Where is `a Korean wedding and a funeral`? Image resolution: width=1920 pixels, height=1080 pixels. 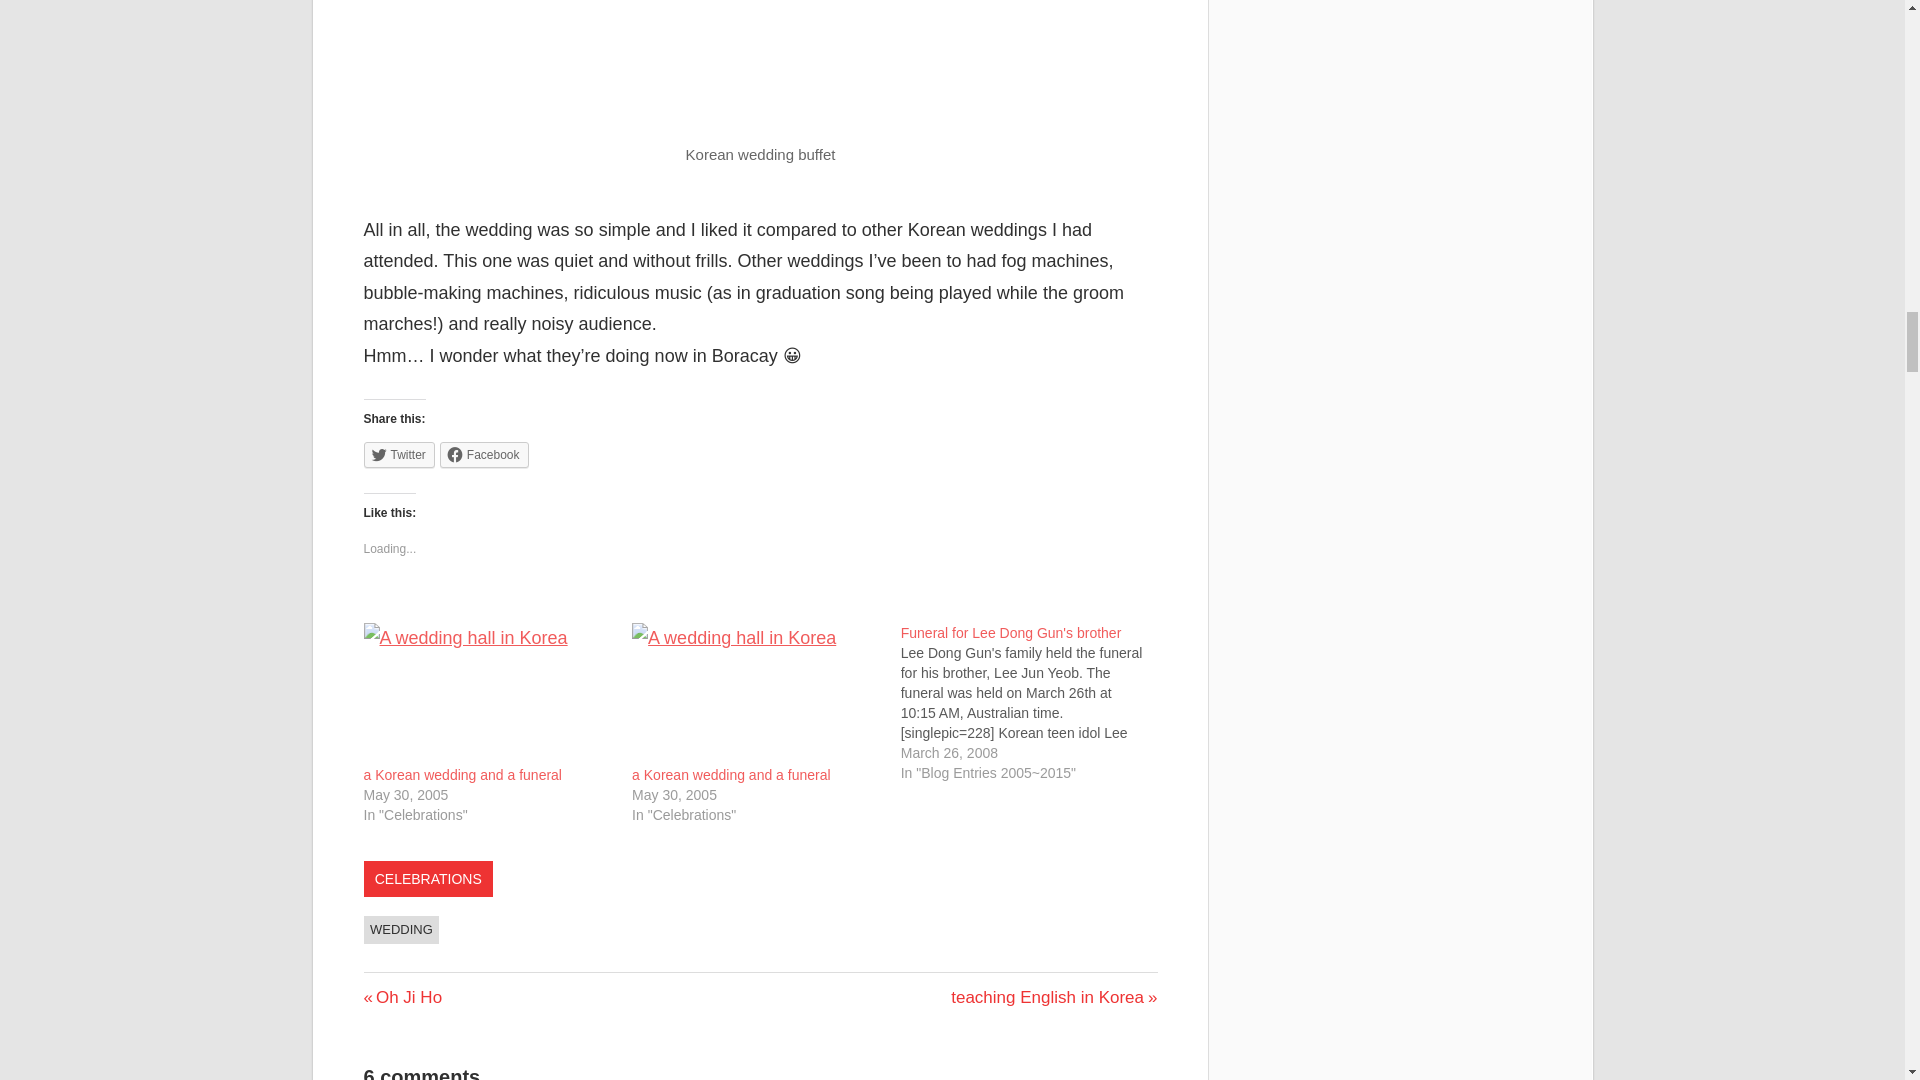
a Korean wedding and a funeral is located at coordinates (756, 694).